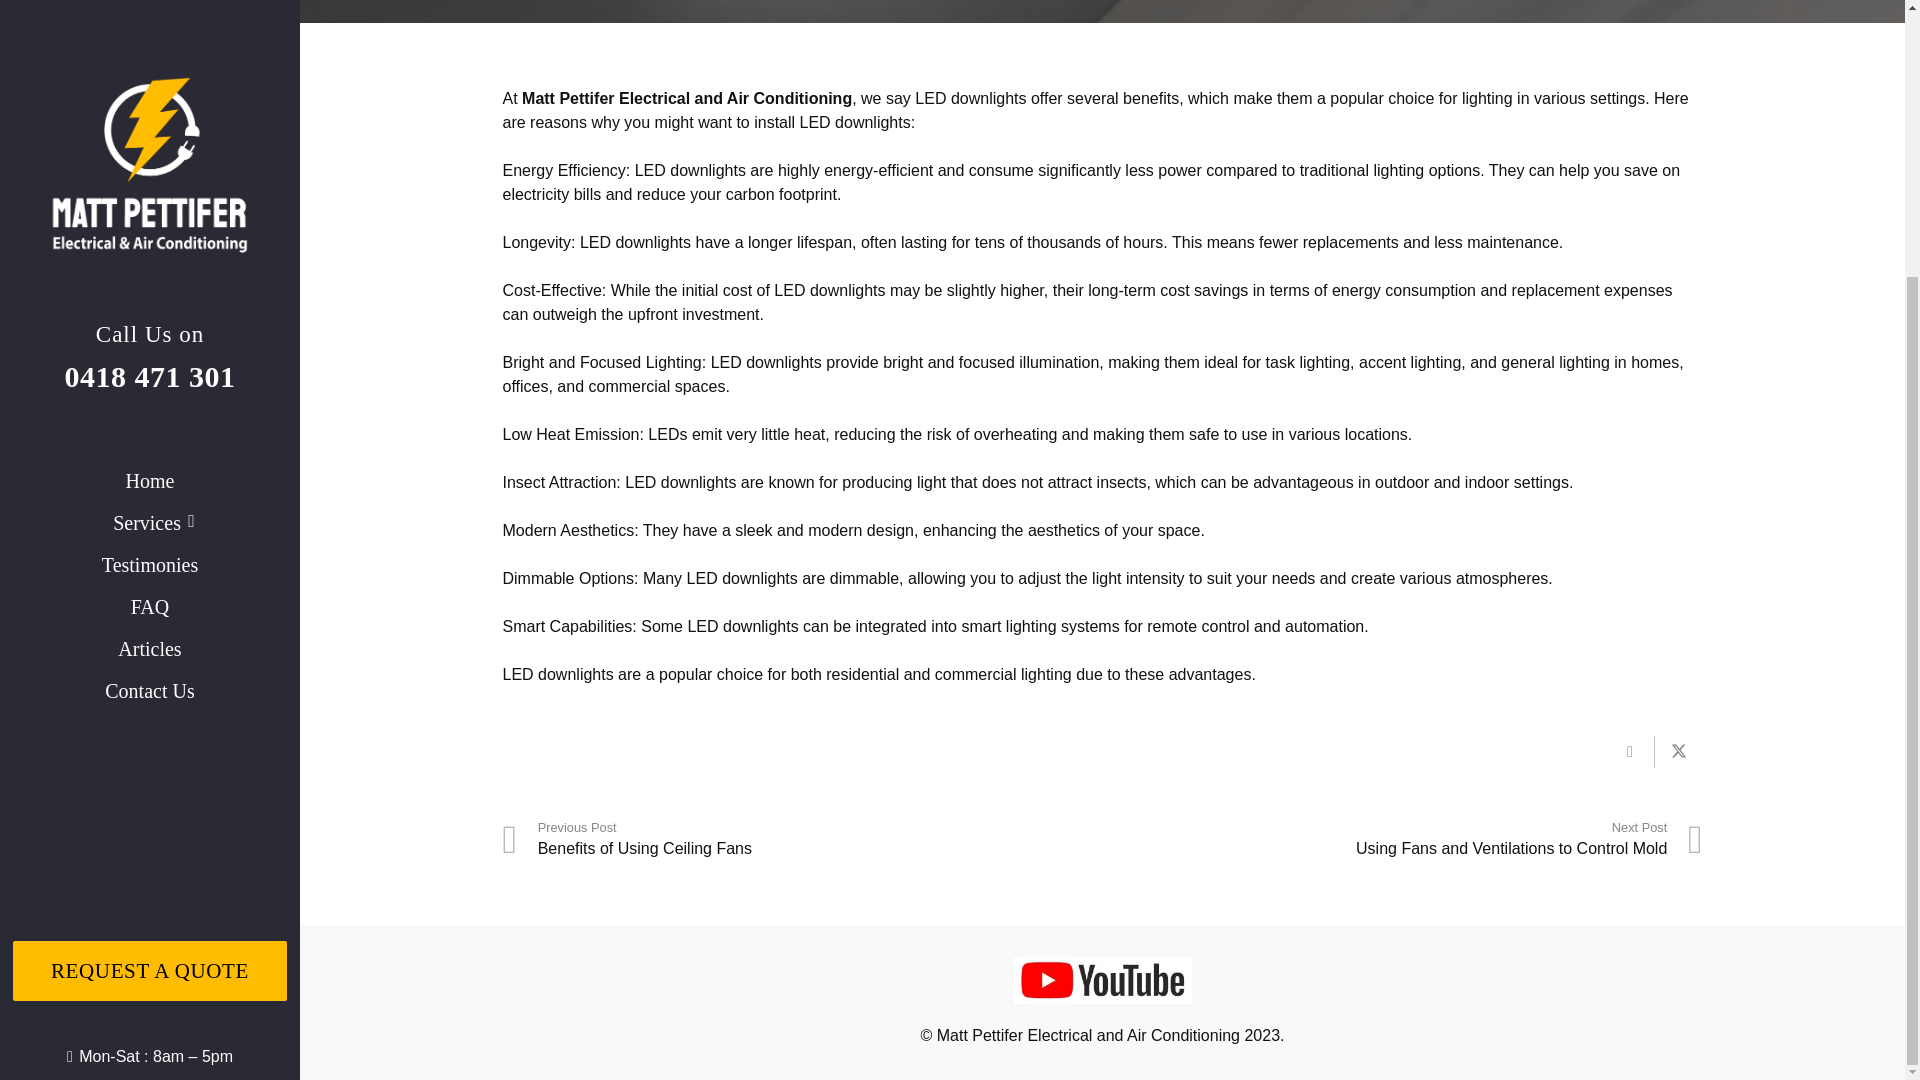  I want to click on Contact Us, so click(150, 332).